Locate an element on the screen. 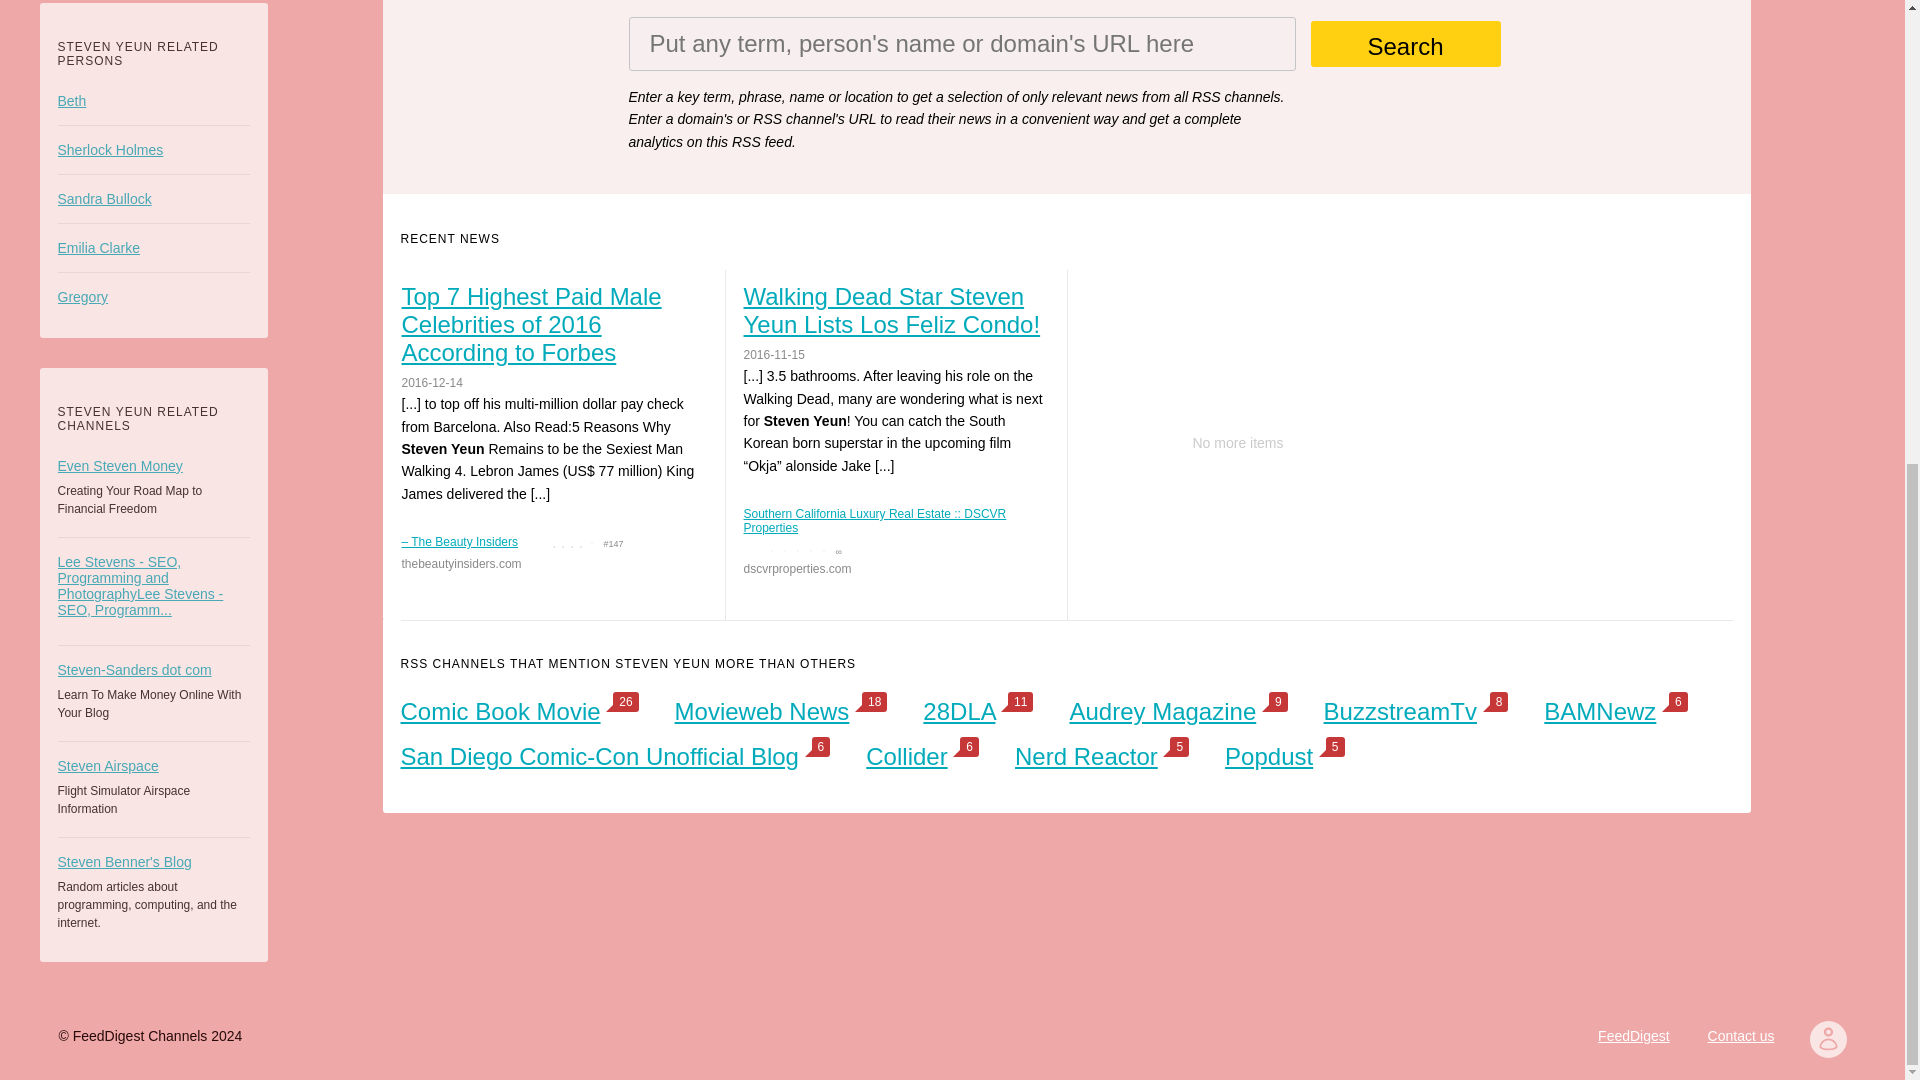 Image resolution: width=1920 pixels, height=1080 pixels. Nerd Reactor is located at coordinates (1086, 756).